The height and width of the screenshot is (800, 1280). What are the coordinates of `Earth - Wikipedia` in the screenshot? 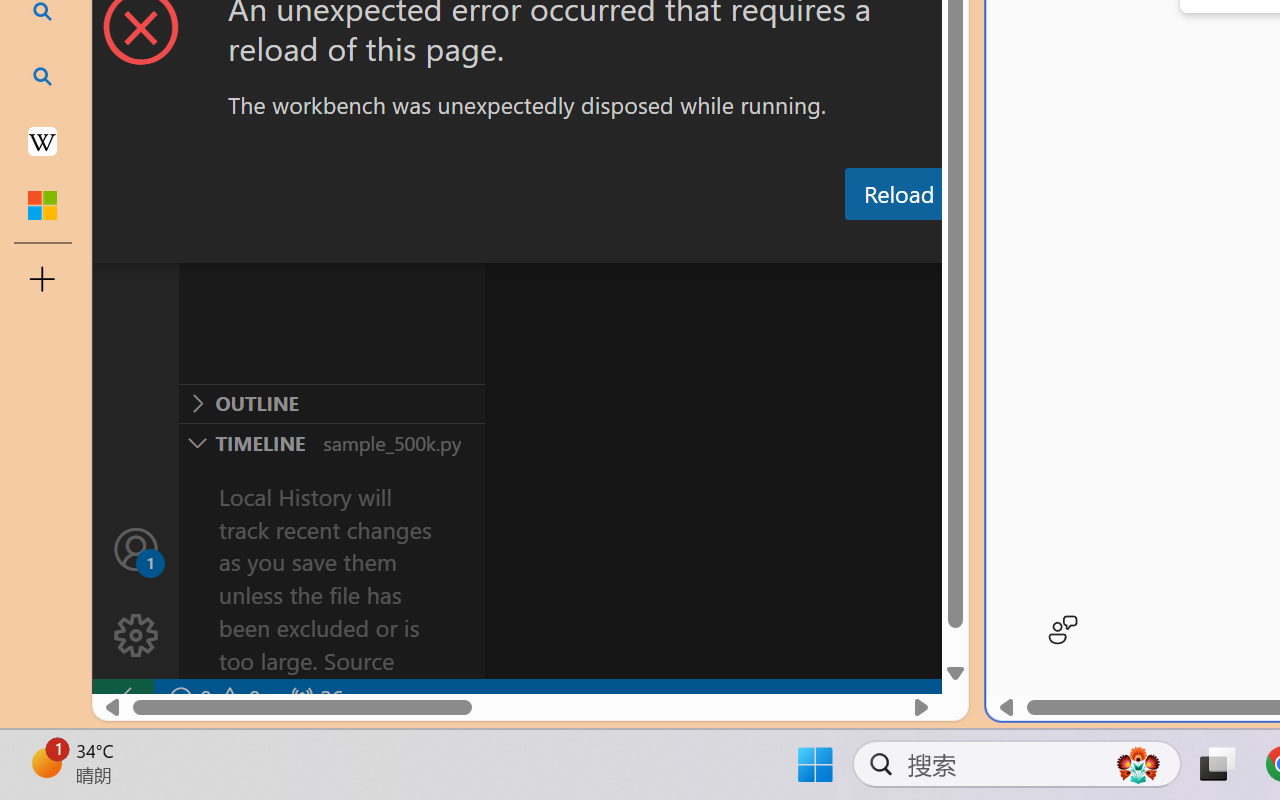 It's located at (42, 140).